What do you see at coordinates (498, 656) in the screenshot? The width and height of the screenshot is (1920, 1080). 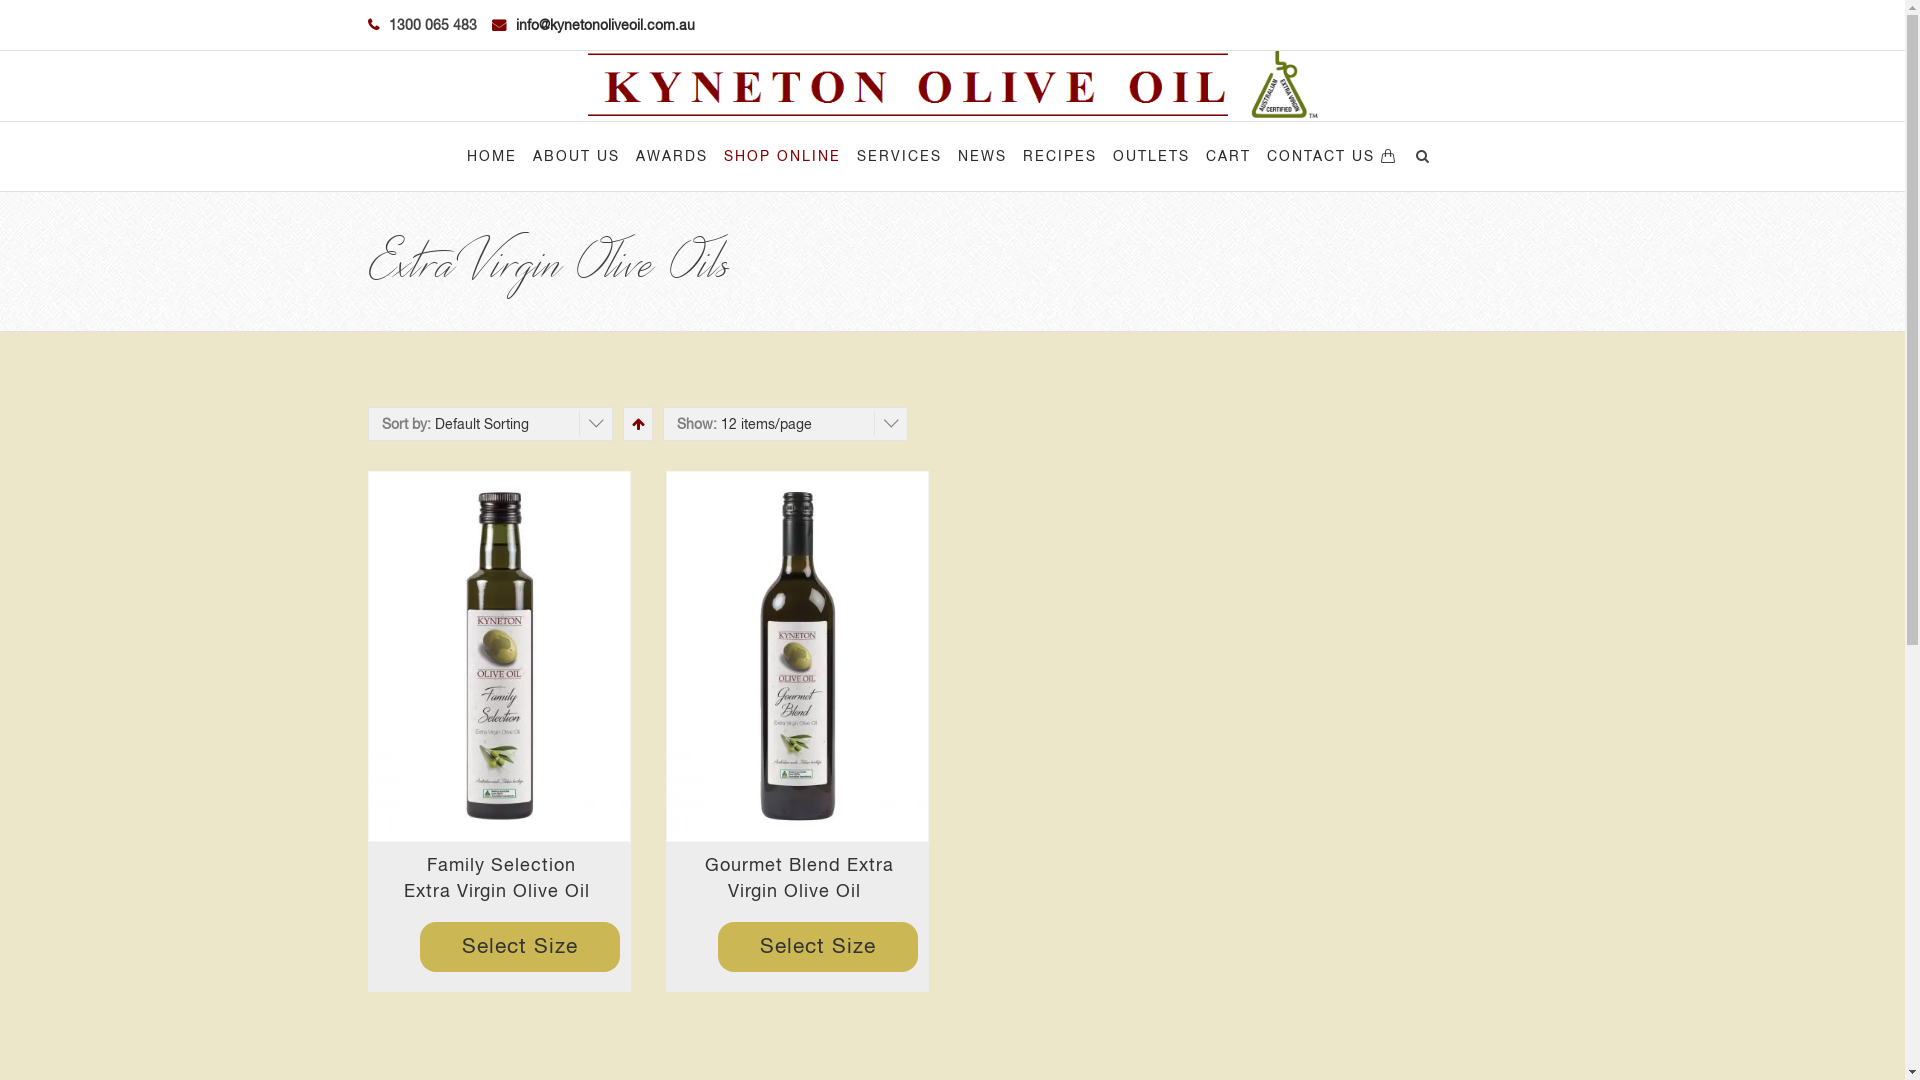 I see `Family Selection Extra Virgin Olive Oil` at bounding box center [498, 656].